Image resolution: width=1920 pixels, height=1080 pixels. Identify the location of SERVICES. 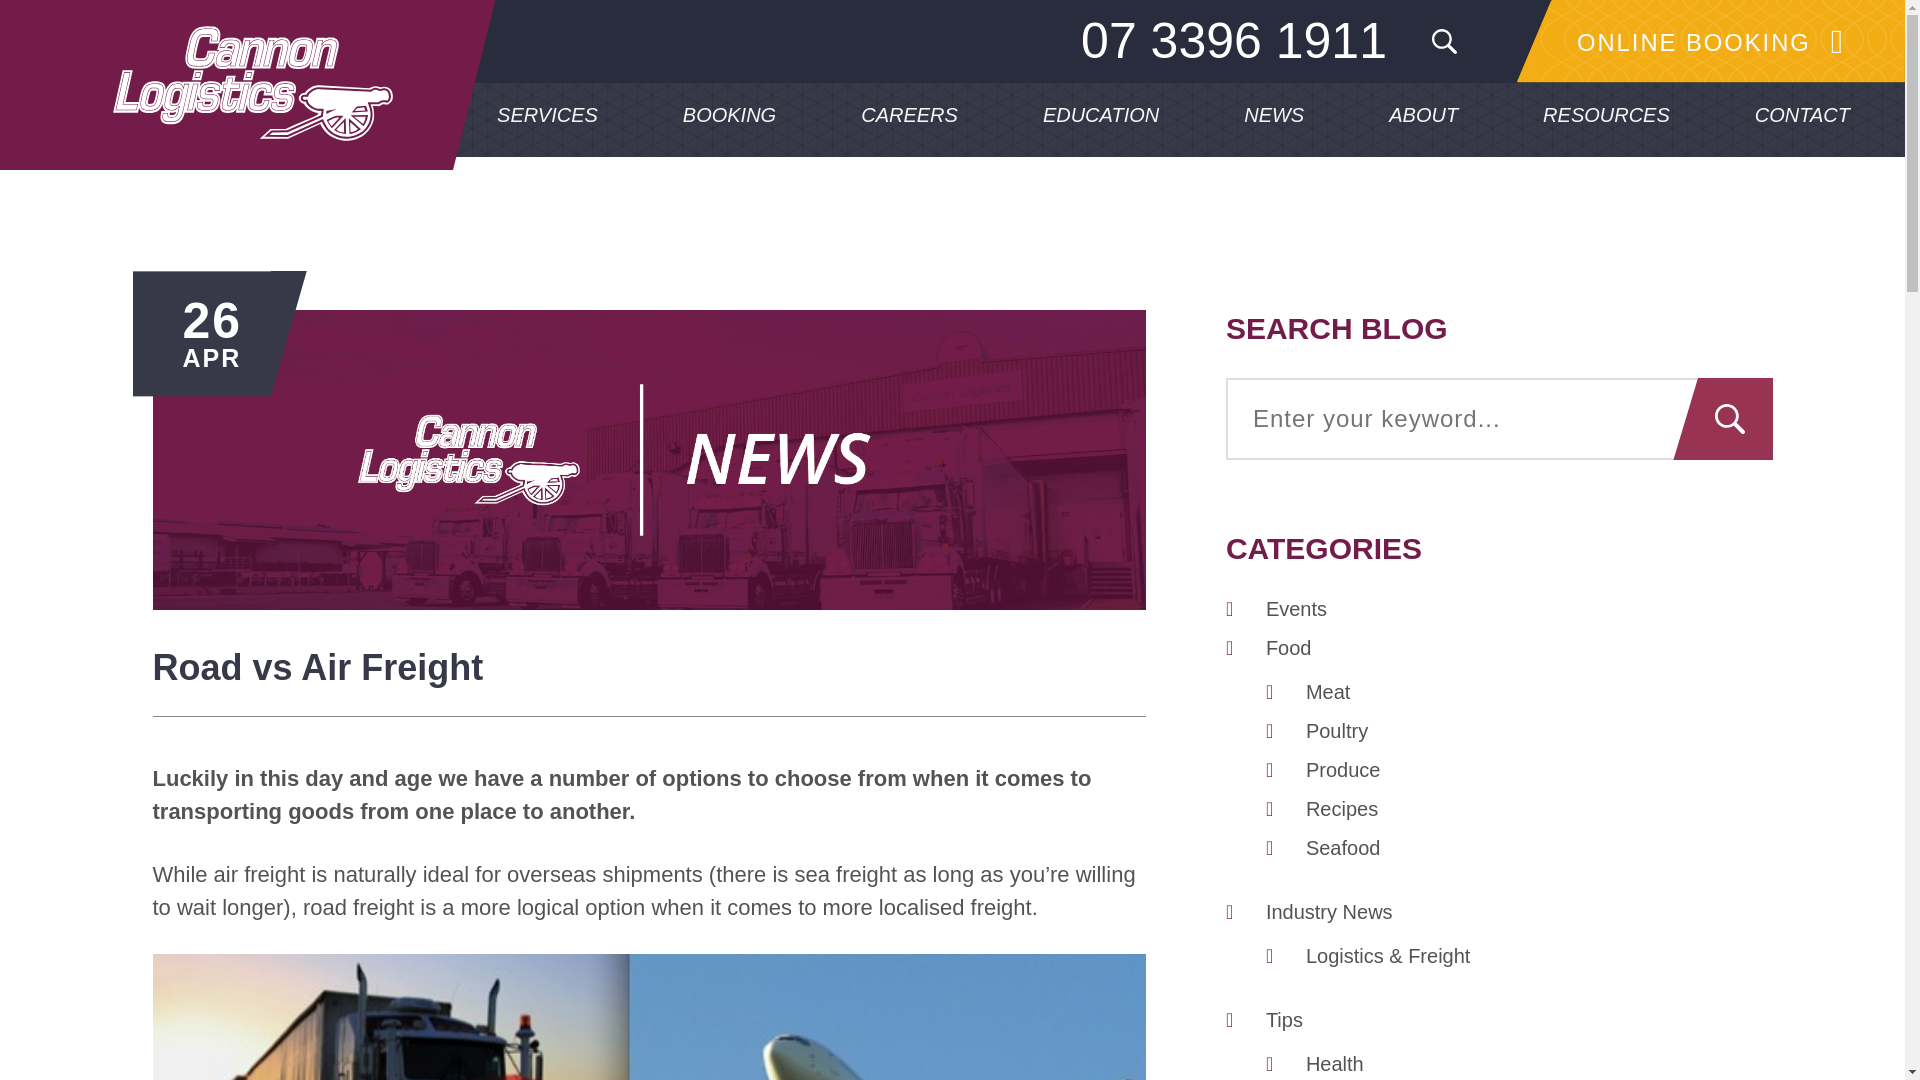
(546, 118).